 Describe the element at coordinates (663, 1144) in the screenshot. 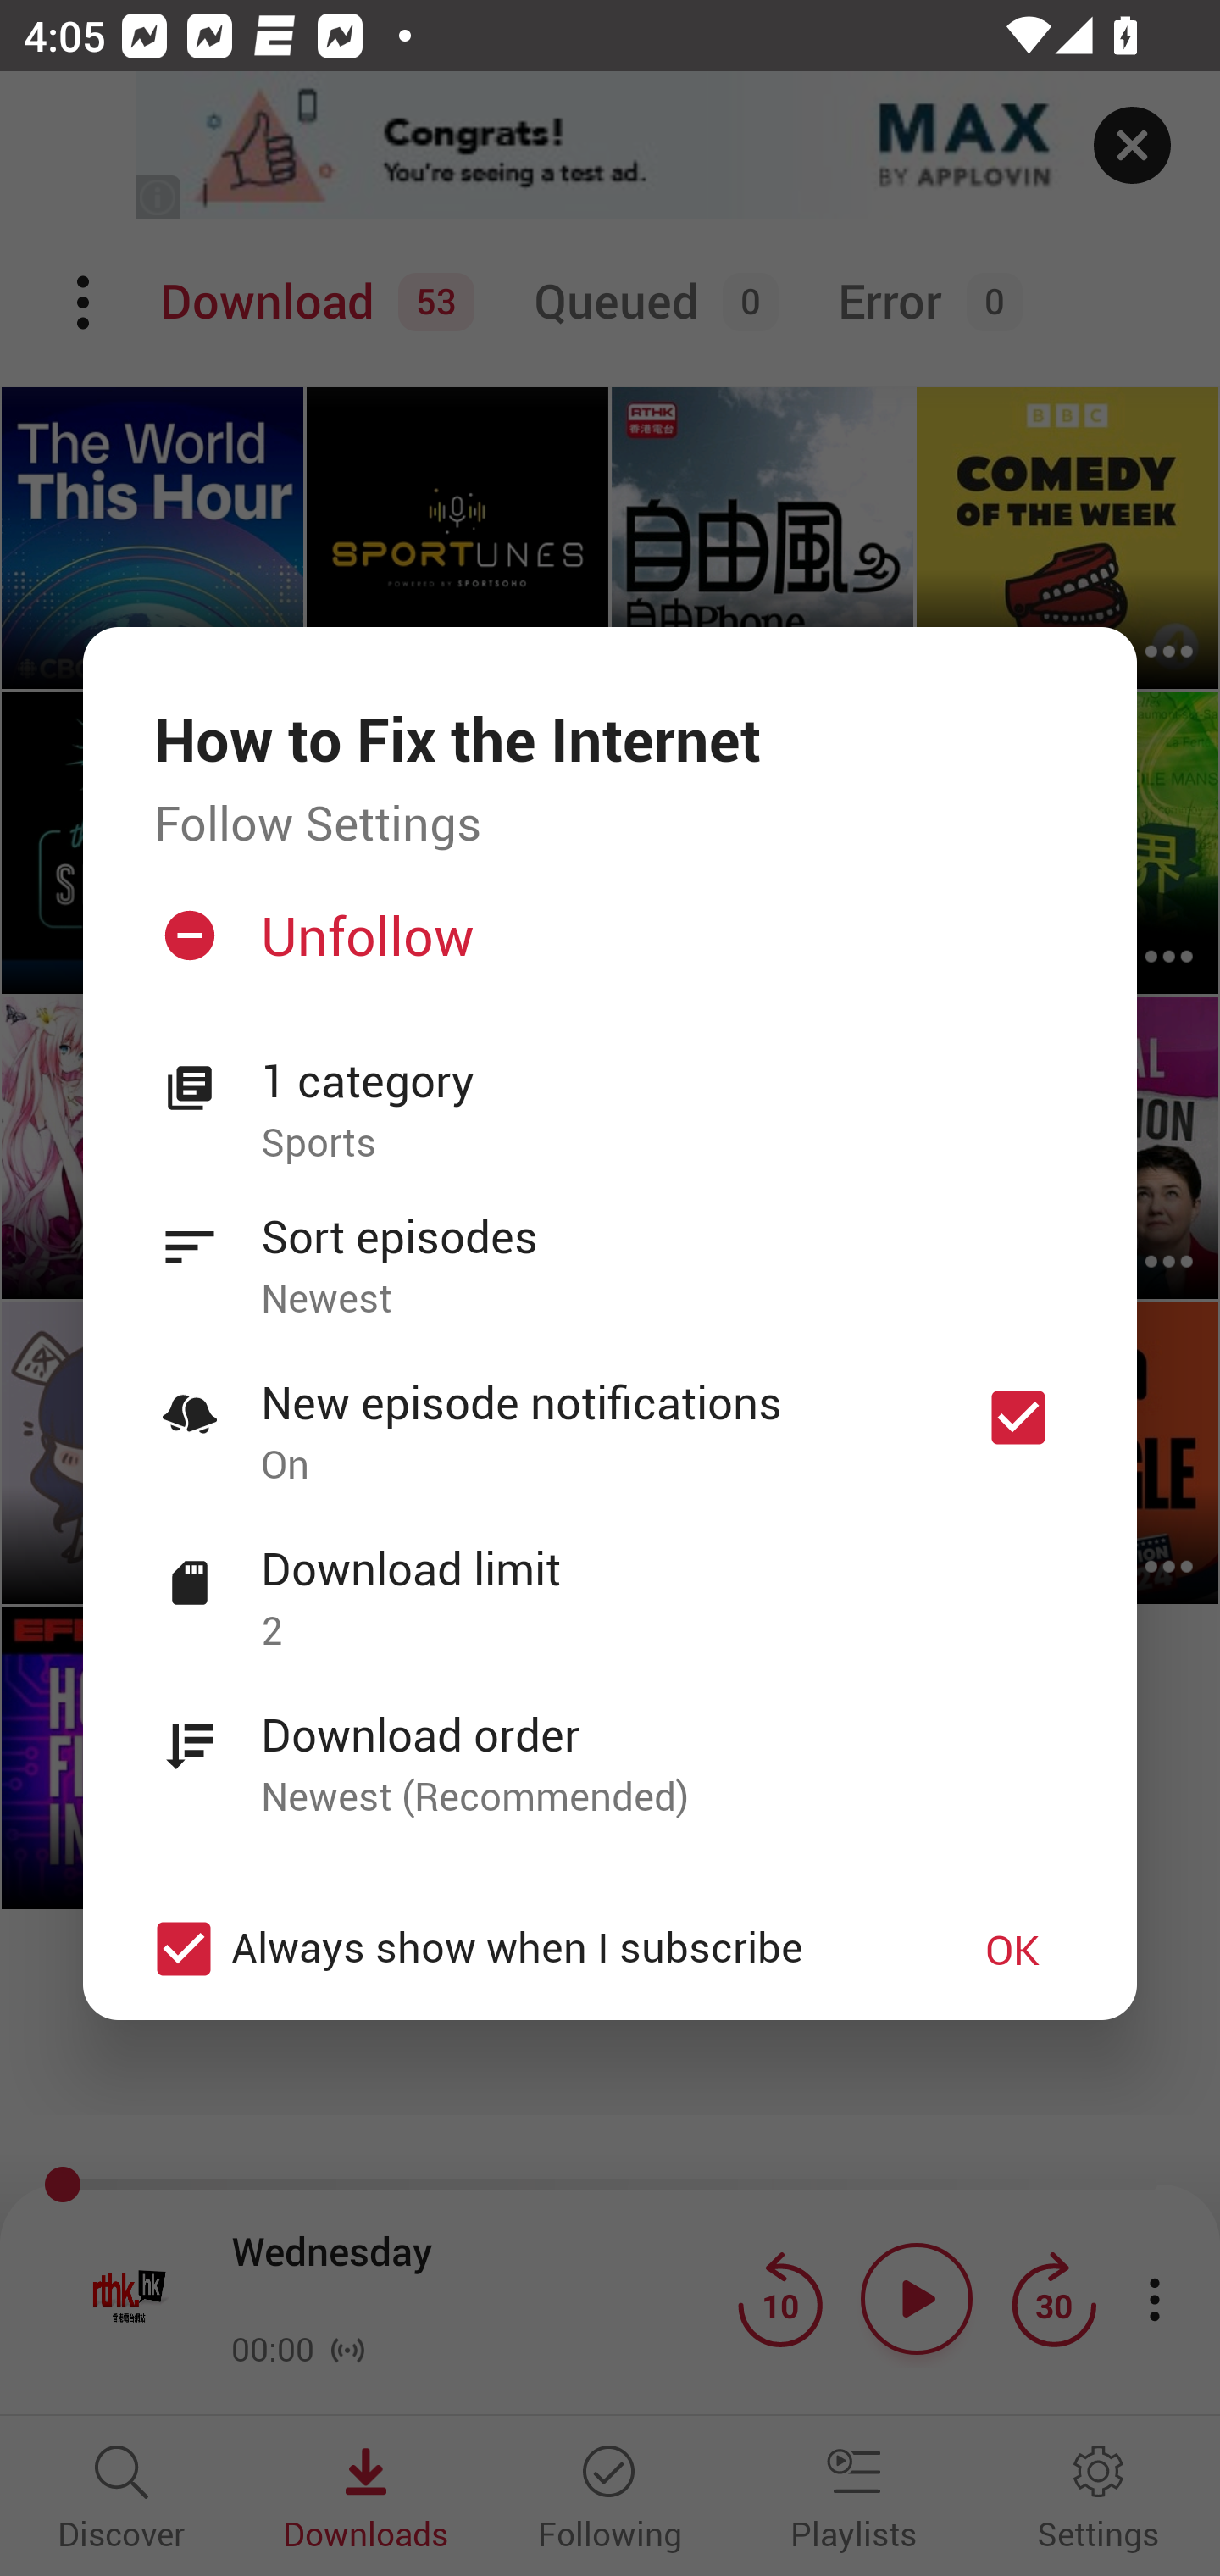

I see `Sports` at that location.